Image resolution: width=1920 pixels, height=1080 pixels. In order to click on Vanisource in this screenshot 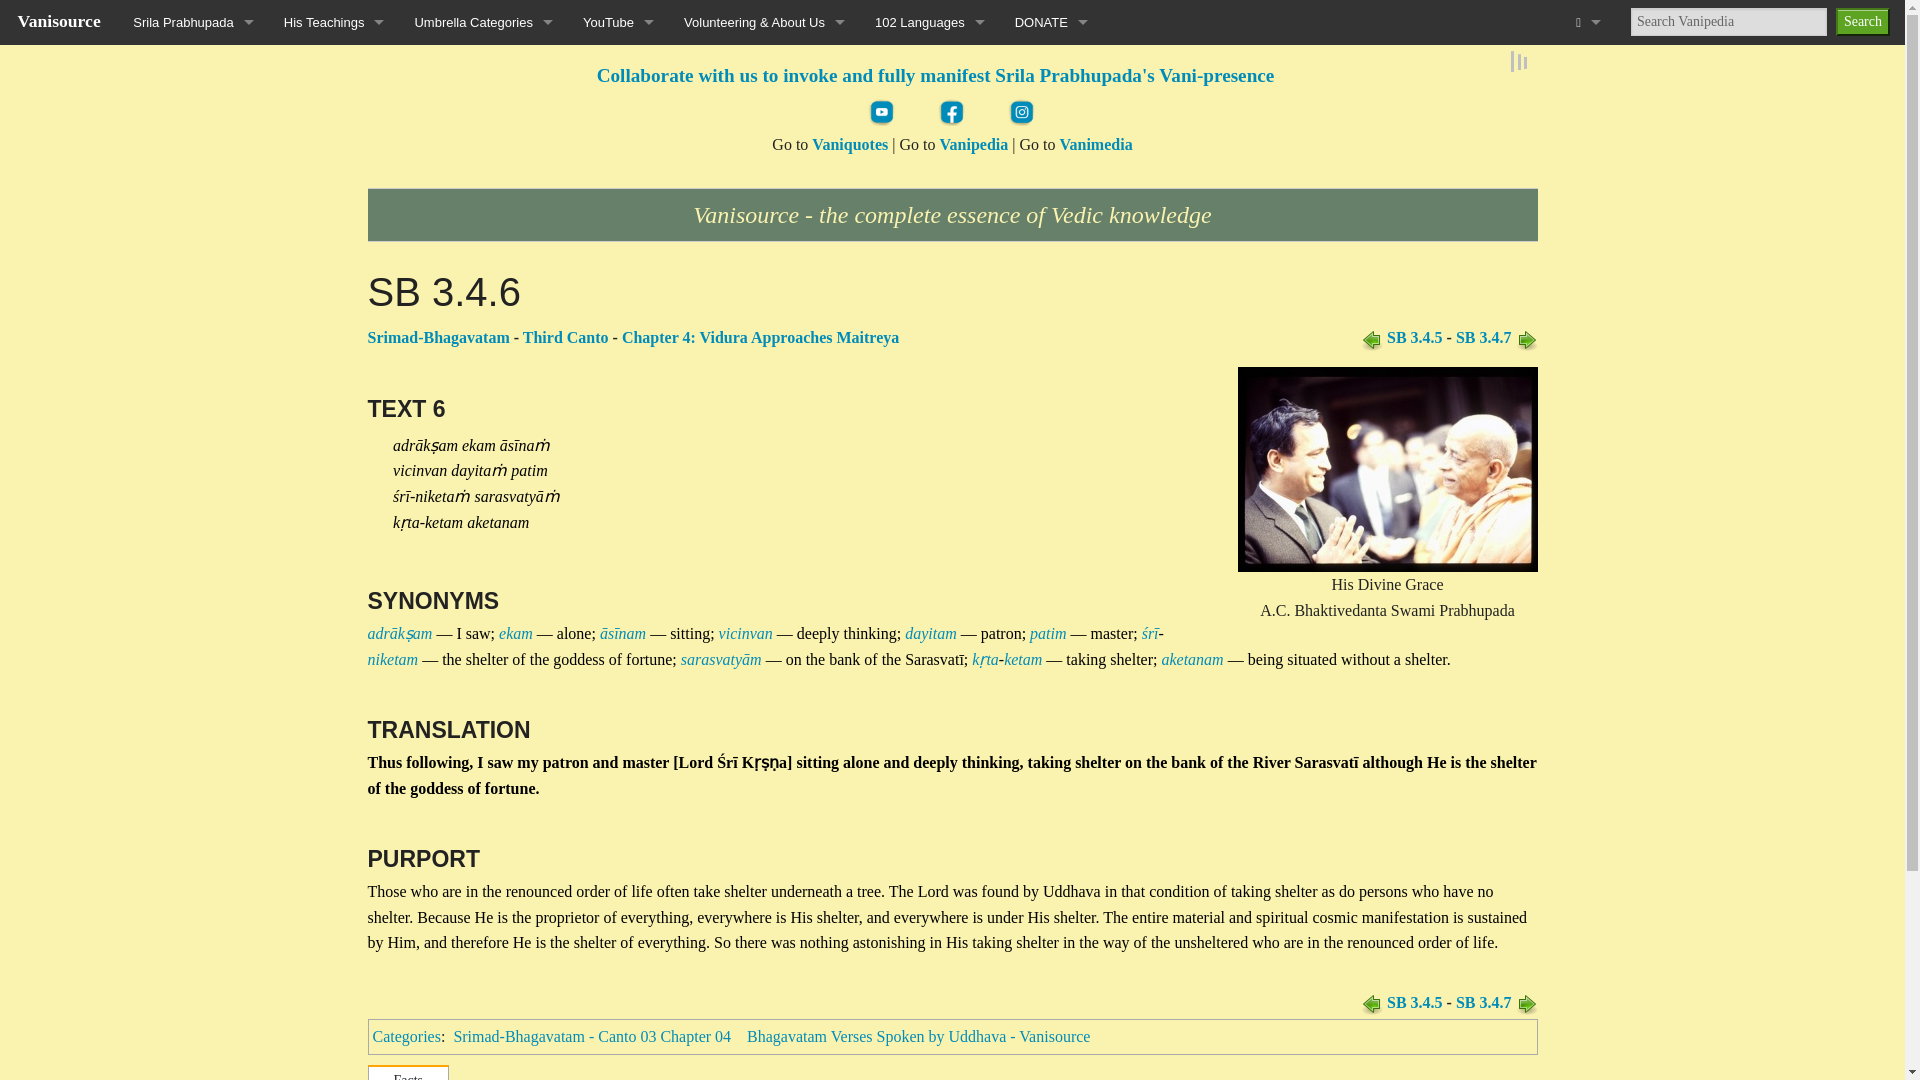, I will do `click(59, 20)`.